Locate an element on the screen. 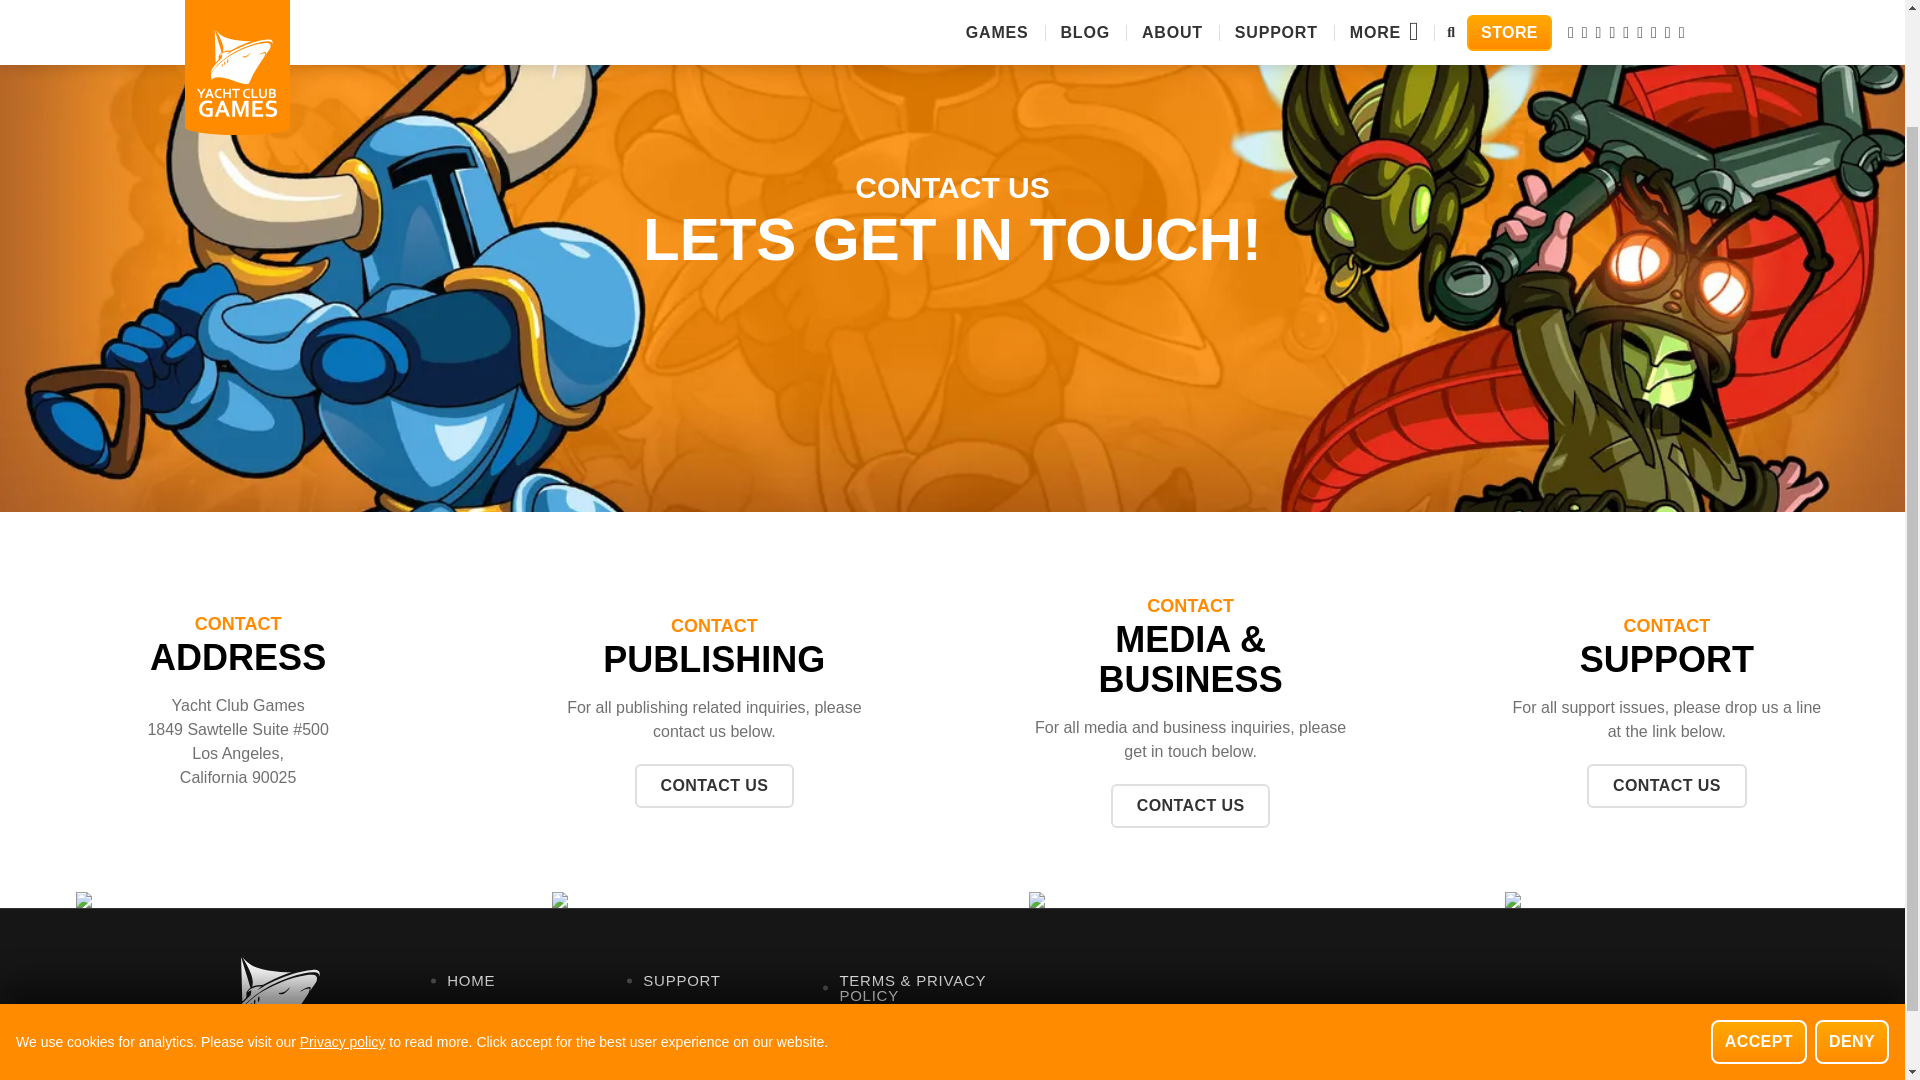 The image size is (1920, 1080). BLOG is located at coordinates (520, 1042).